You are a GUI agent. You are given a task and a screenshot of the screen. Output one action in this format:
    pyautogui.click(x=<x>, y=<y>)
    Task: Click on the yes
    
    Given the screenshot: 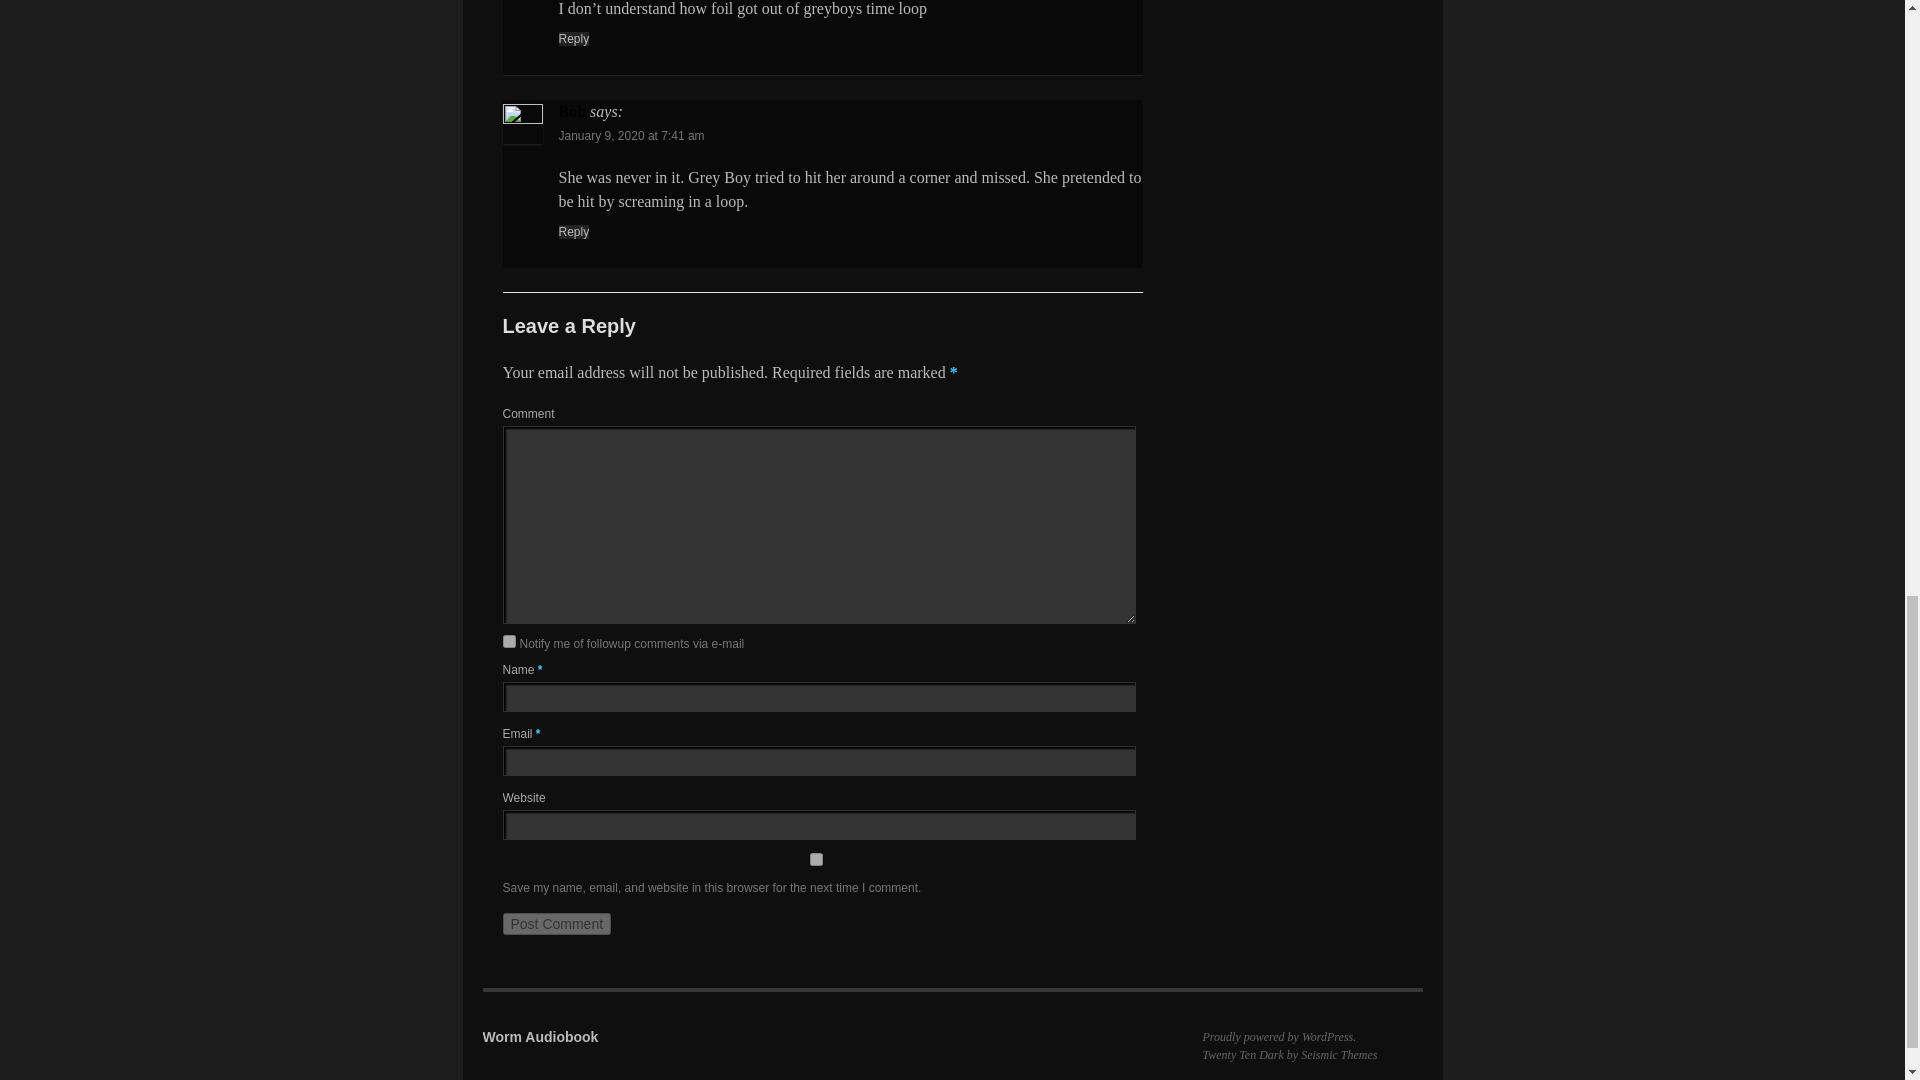 What is the action you would take?
    pyautogui.click(x=814, y=860)
    